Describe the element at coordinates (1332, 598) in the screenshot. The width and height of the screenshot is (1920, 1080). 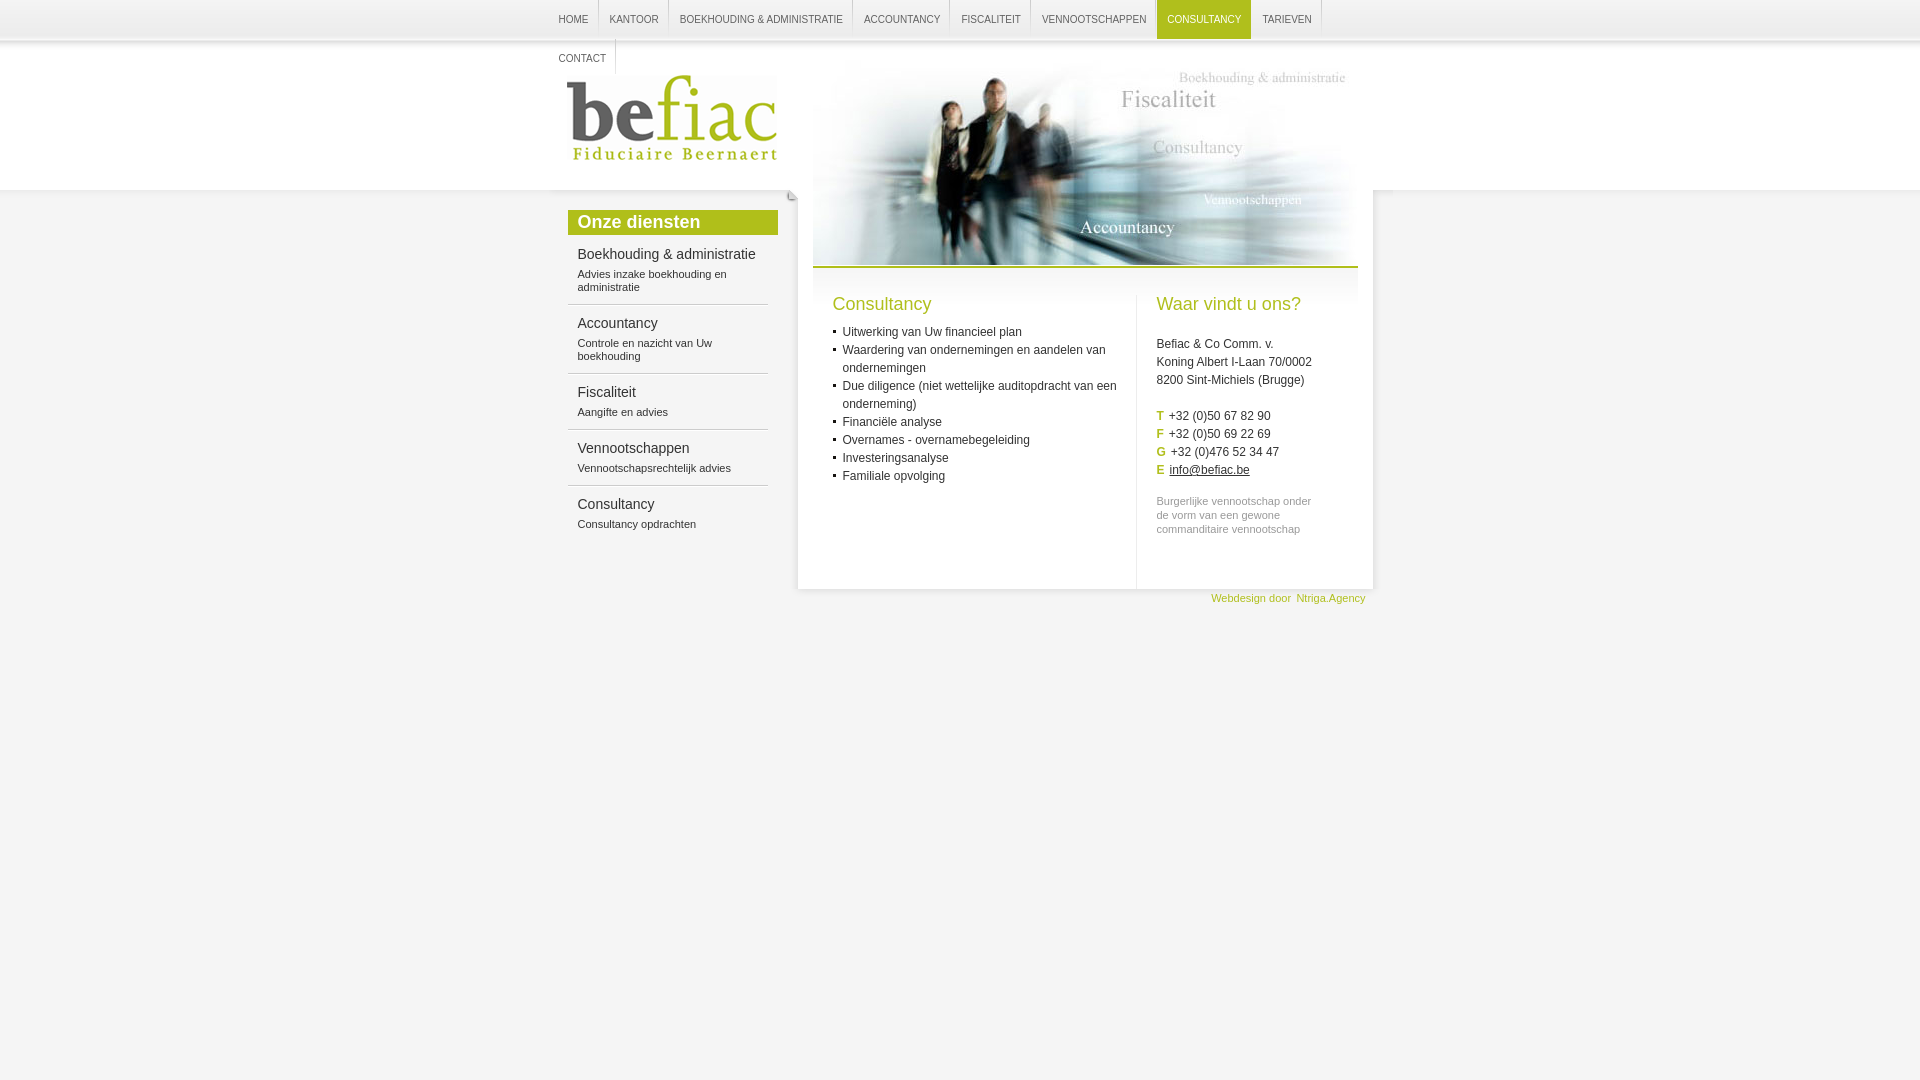
I see `Ntriga.Agency` at that location.